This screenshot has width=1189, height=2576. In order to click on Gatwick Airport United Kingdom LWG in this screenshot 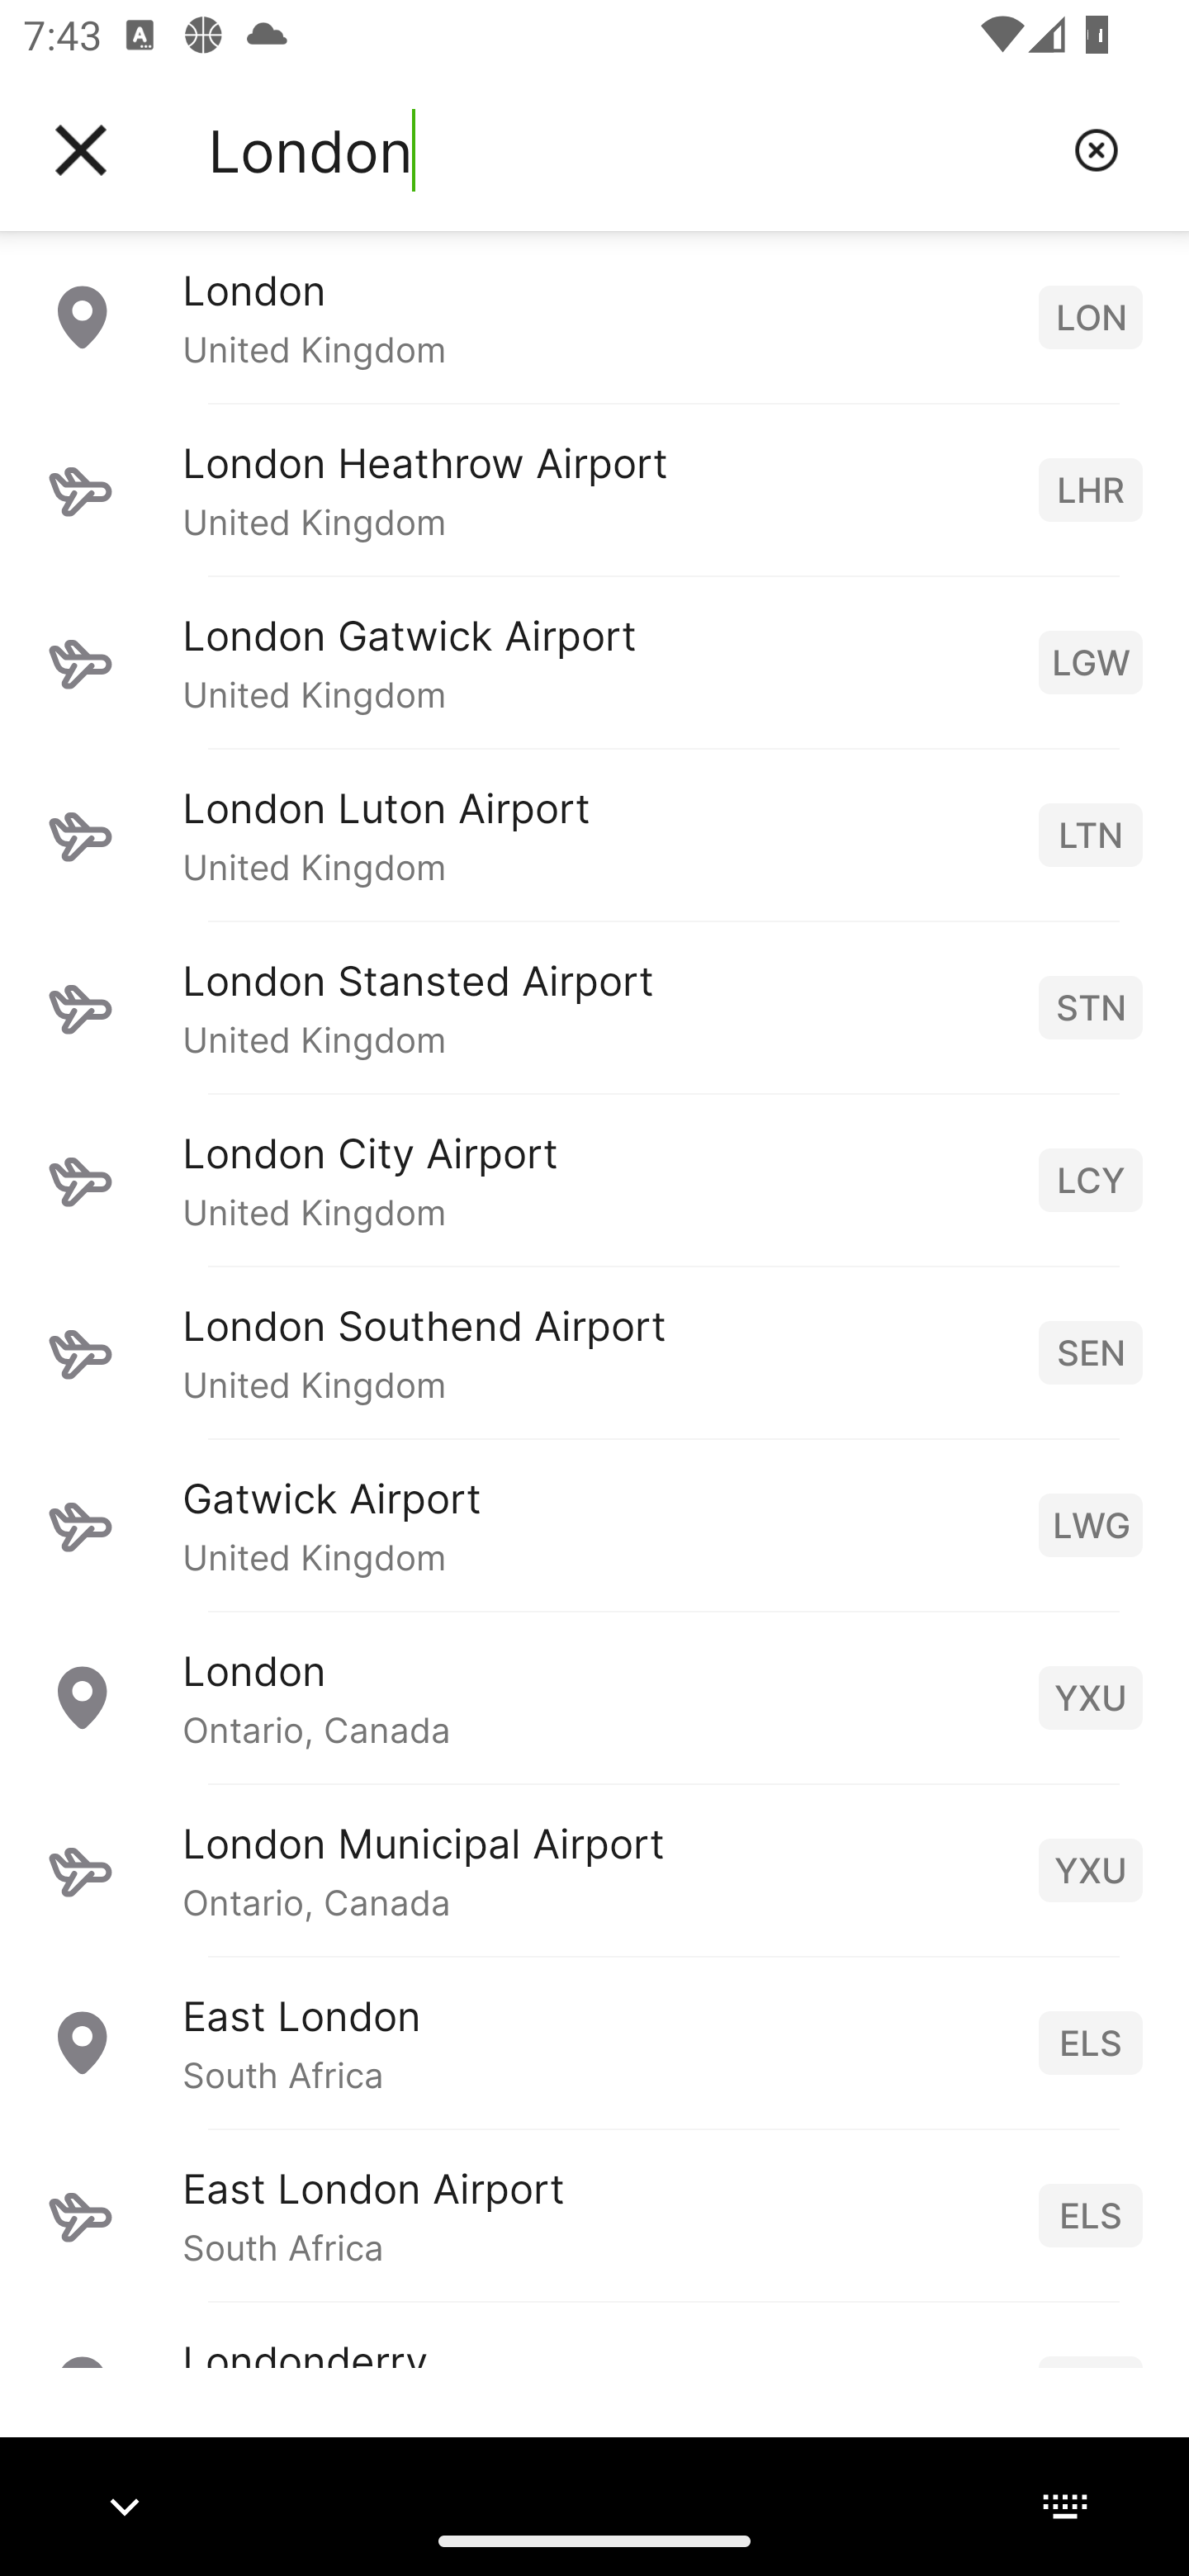, I will do `click(594, 1525)`.